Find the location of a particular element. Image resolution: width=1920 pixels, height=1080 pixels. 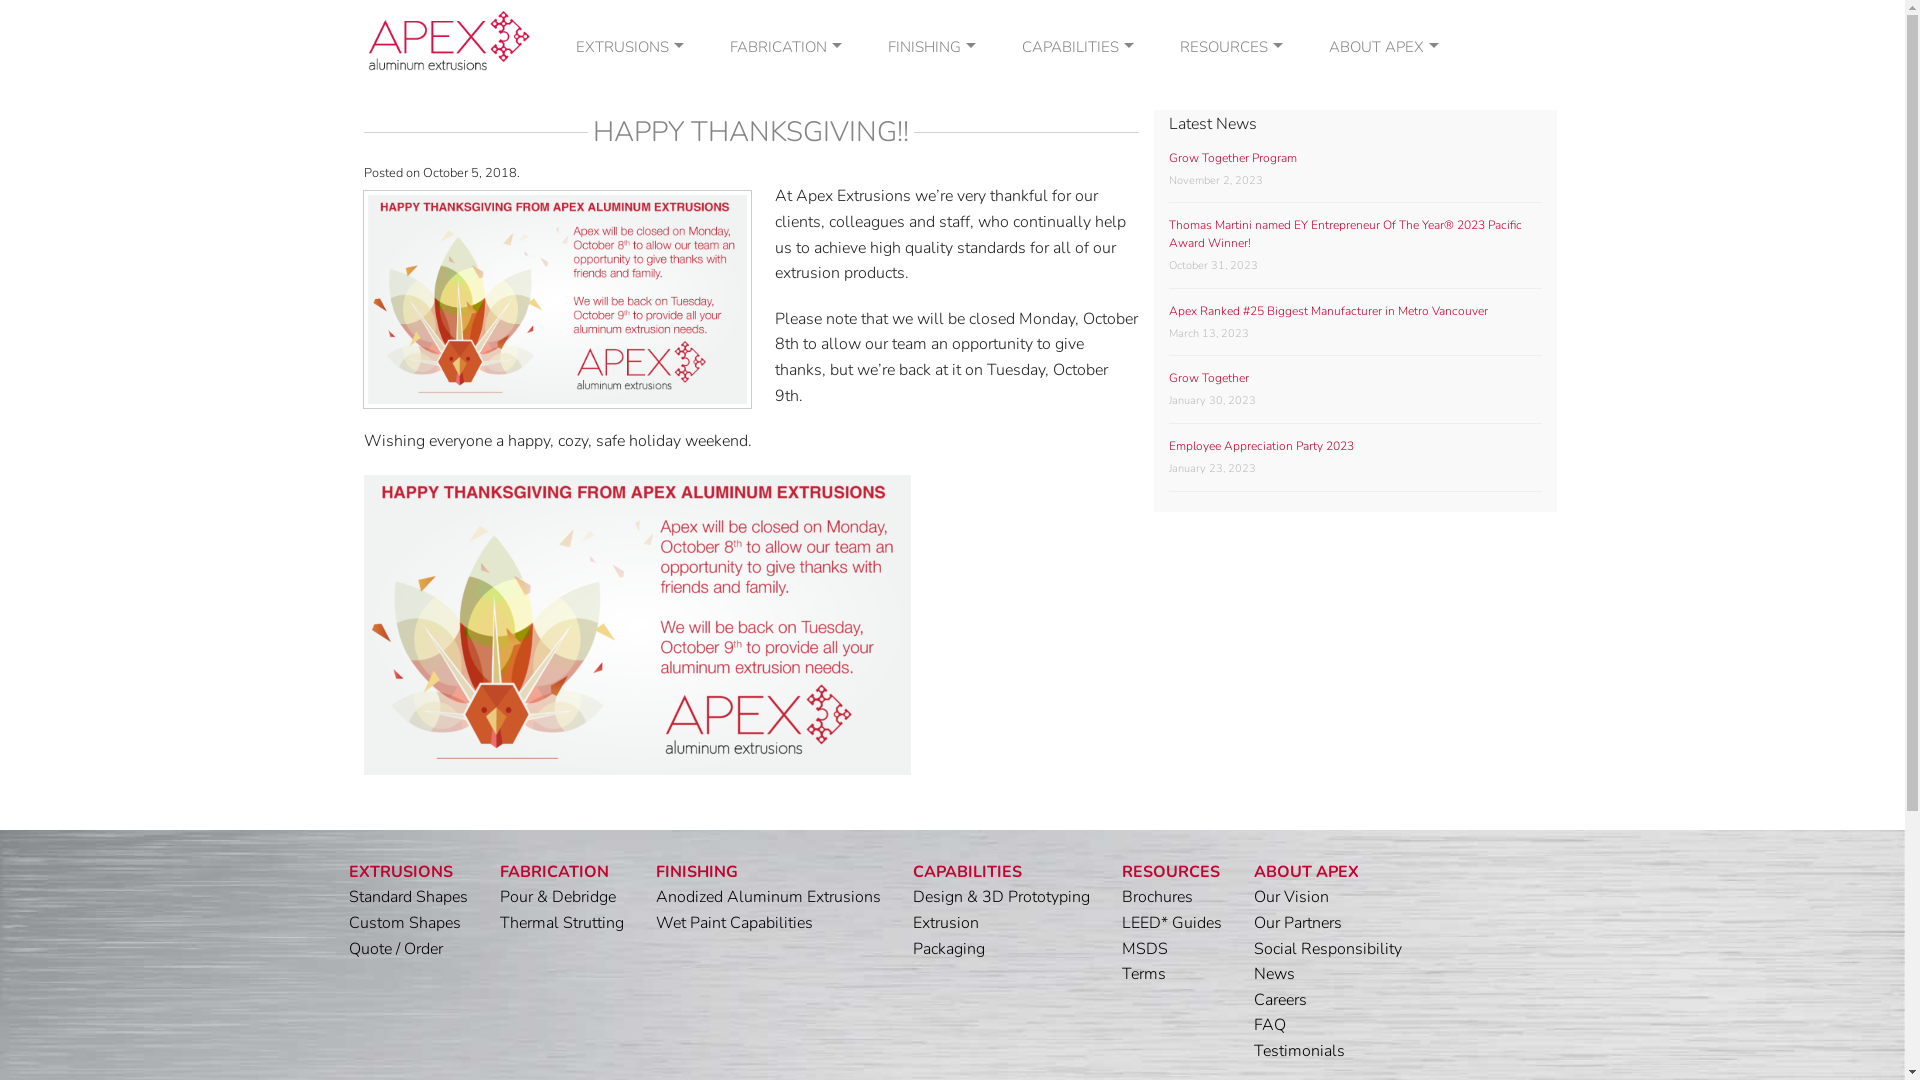

CAPABILITIES is located at coordinates (966, 872).